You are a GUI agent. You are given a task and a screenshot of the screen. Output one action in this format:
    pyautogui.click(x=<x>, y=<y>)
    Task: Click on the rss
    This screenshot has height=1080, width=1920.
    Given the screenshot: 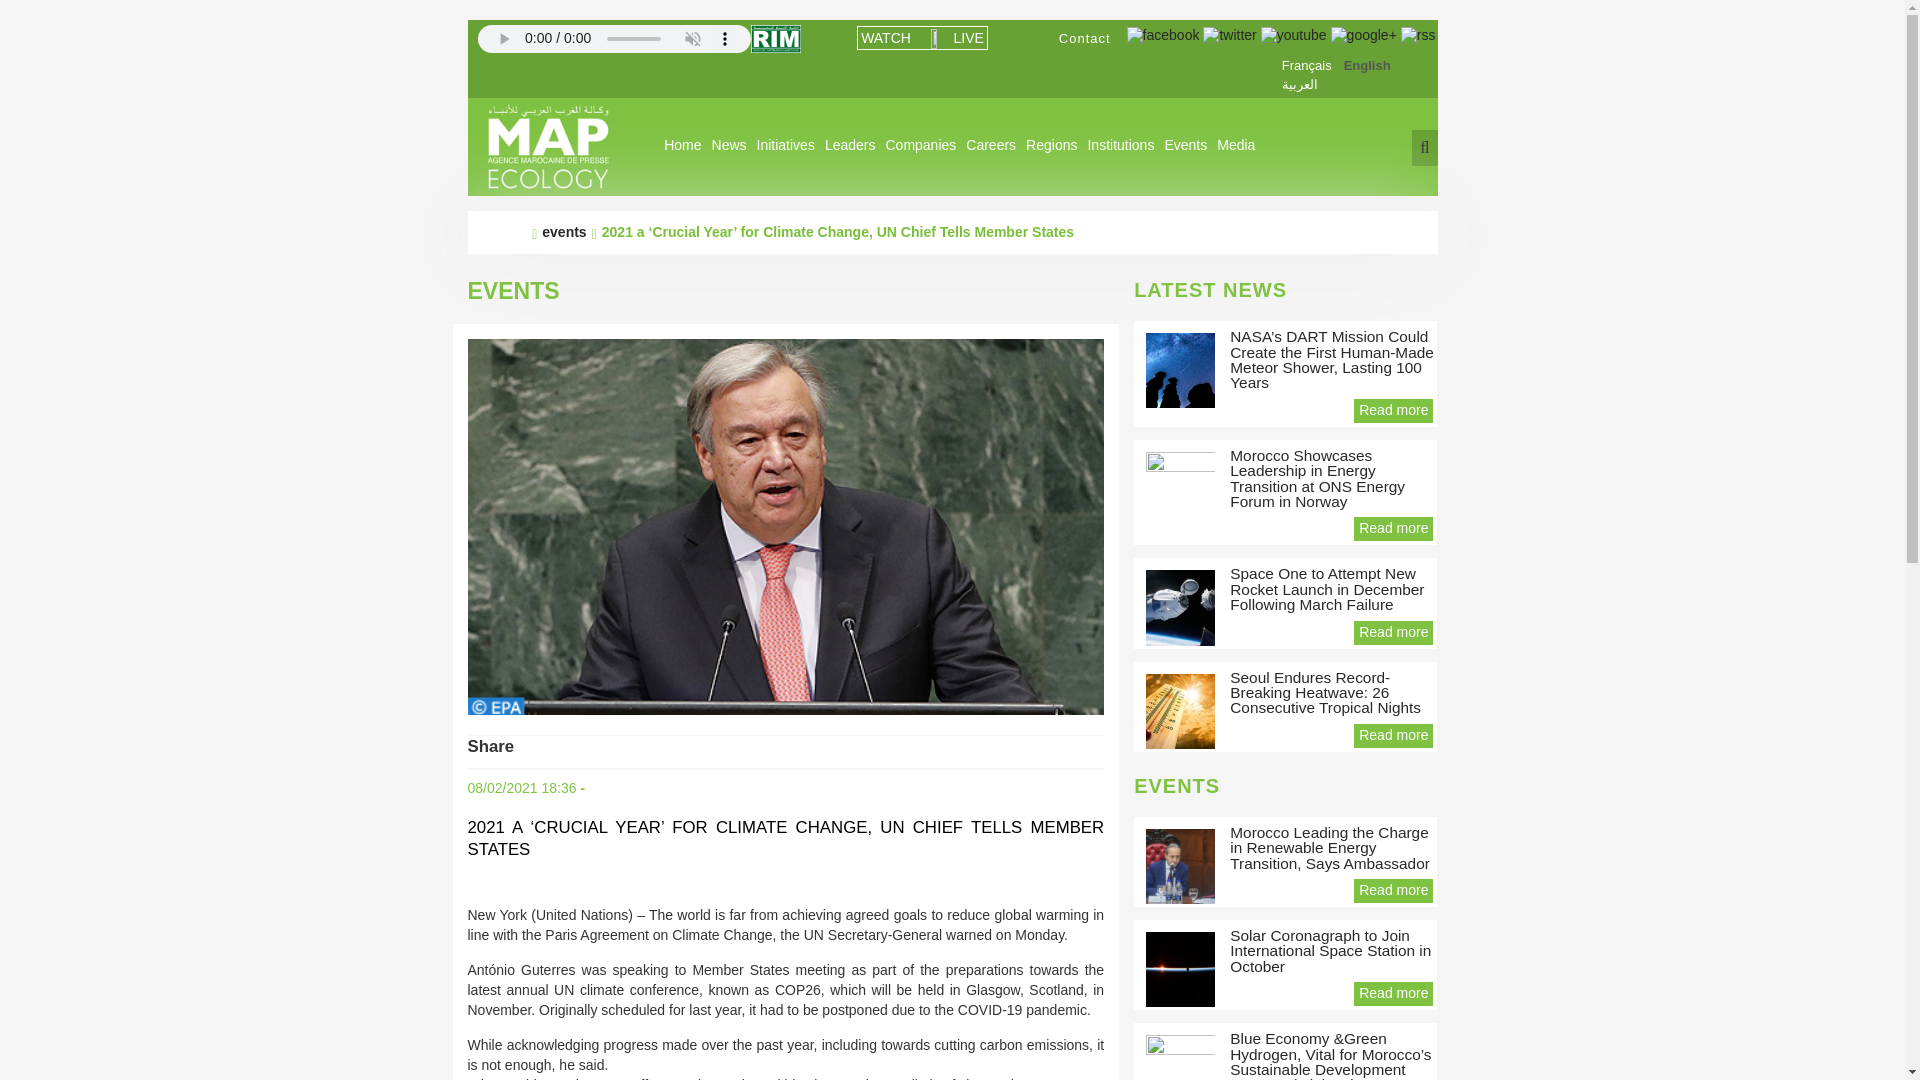 What is the action you would take?
    pyautogui.click(x=1418, y=35)
    